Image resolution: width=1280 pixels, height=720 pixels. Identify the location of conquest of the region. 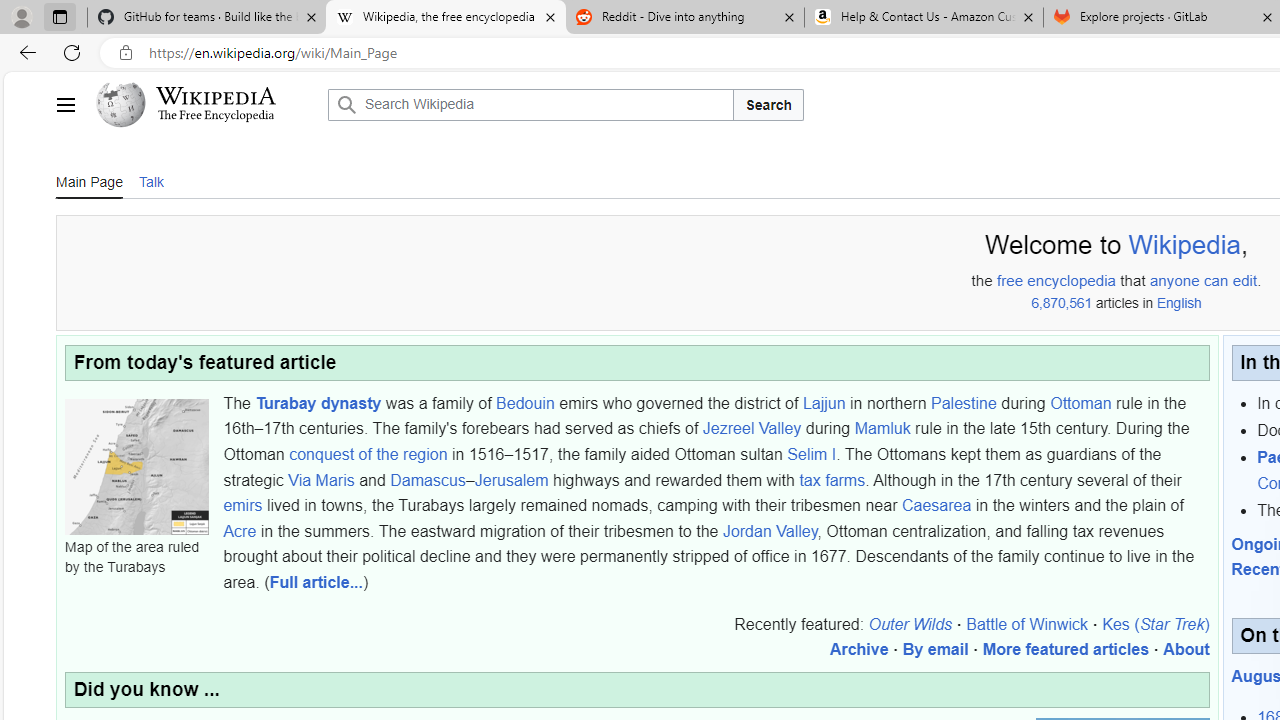
(368, 453).